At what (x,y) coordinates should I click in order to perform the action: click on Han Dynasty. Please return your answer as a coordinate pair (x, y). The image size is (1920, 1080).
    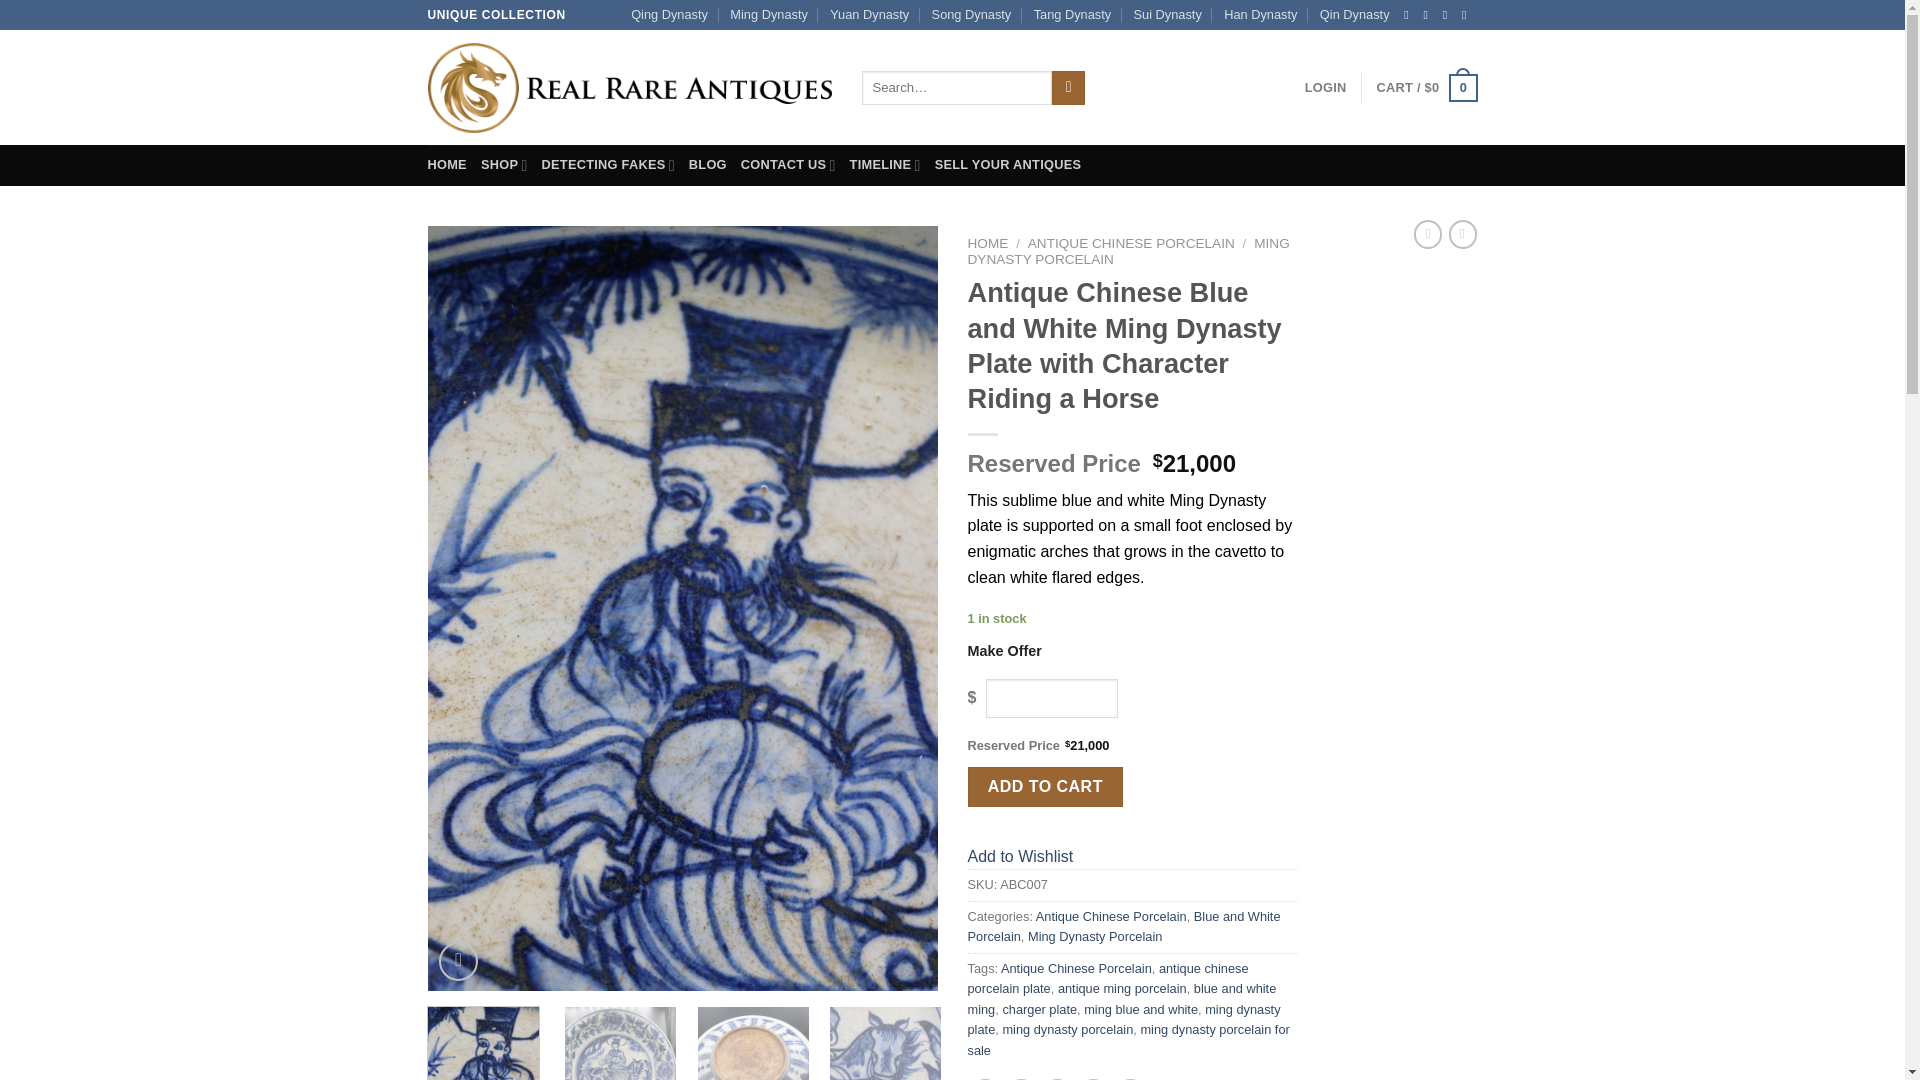
    Looking at the image, I should click on (1260, 15).